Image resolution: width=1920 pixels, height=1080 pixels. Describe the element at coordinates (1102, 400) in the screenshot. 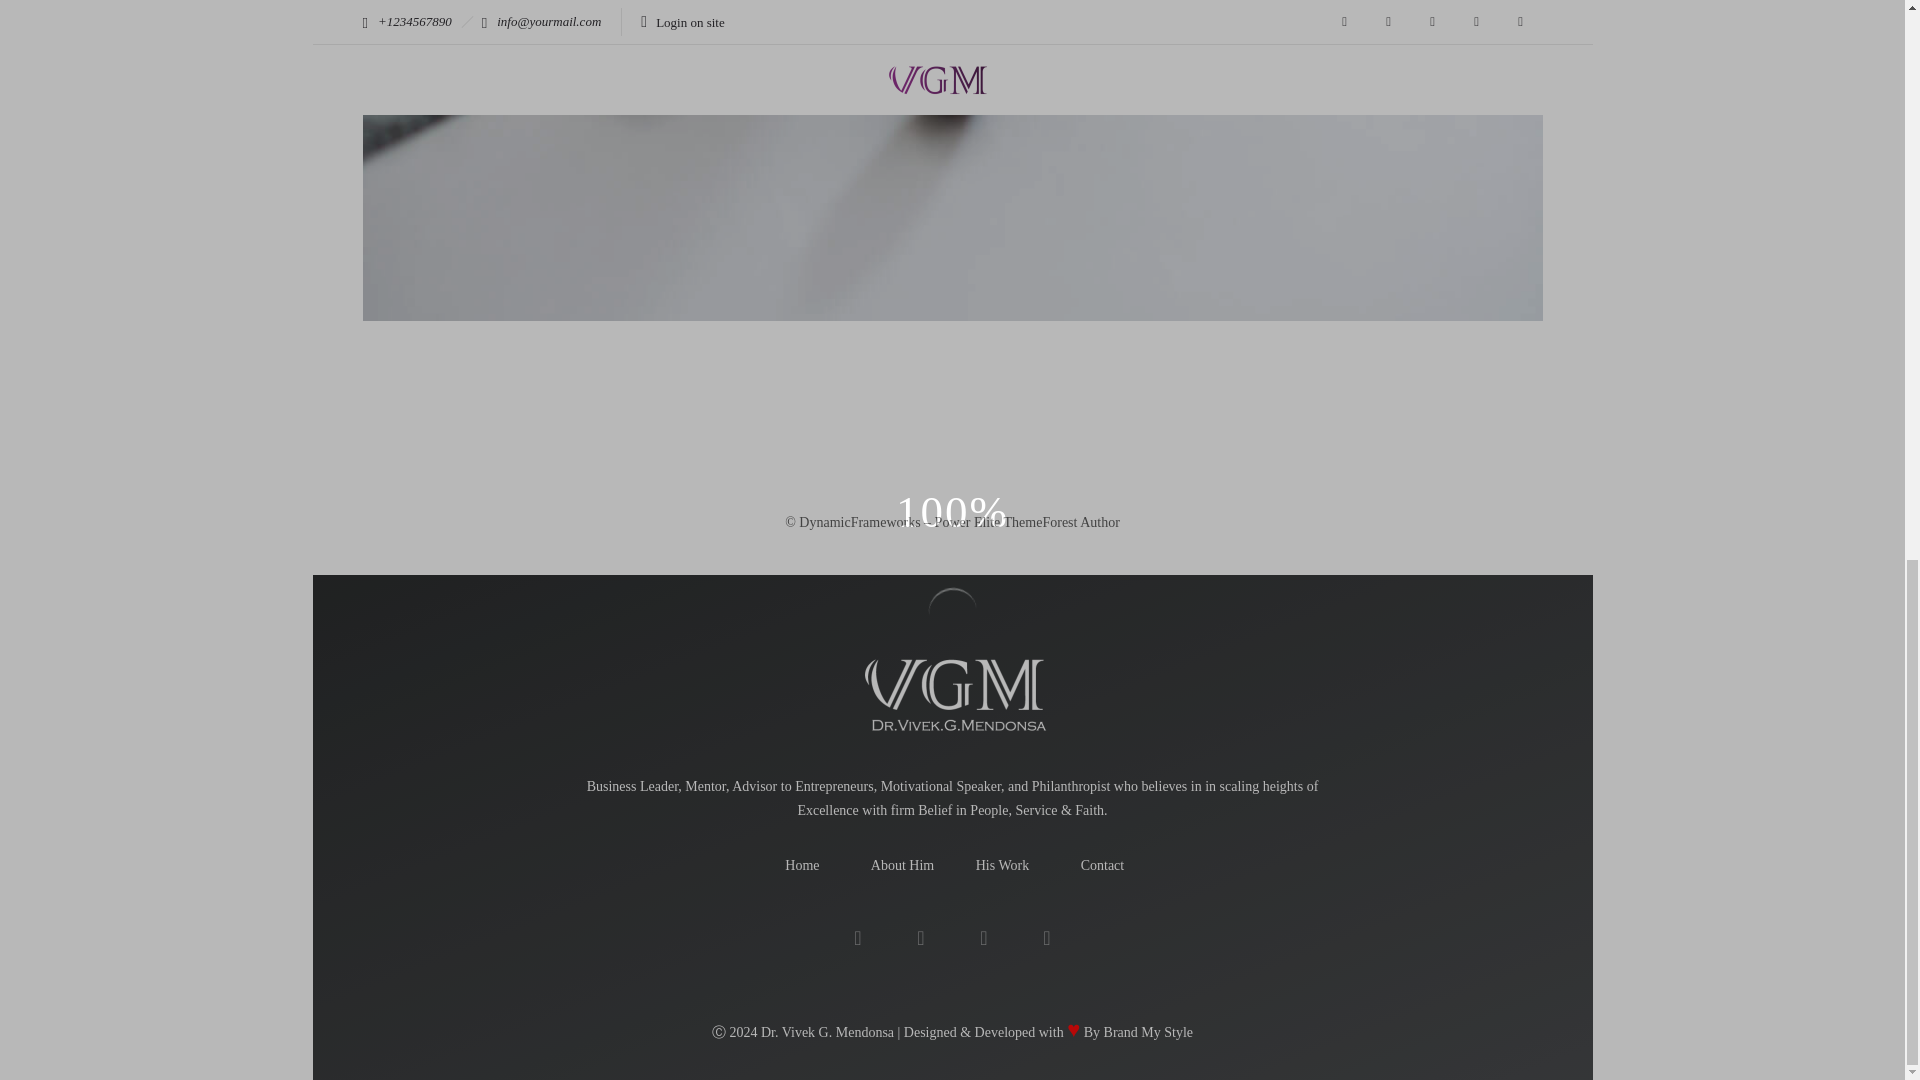

I see `WARRANTY AND RETURN` at that location.